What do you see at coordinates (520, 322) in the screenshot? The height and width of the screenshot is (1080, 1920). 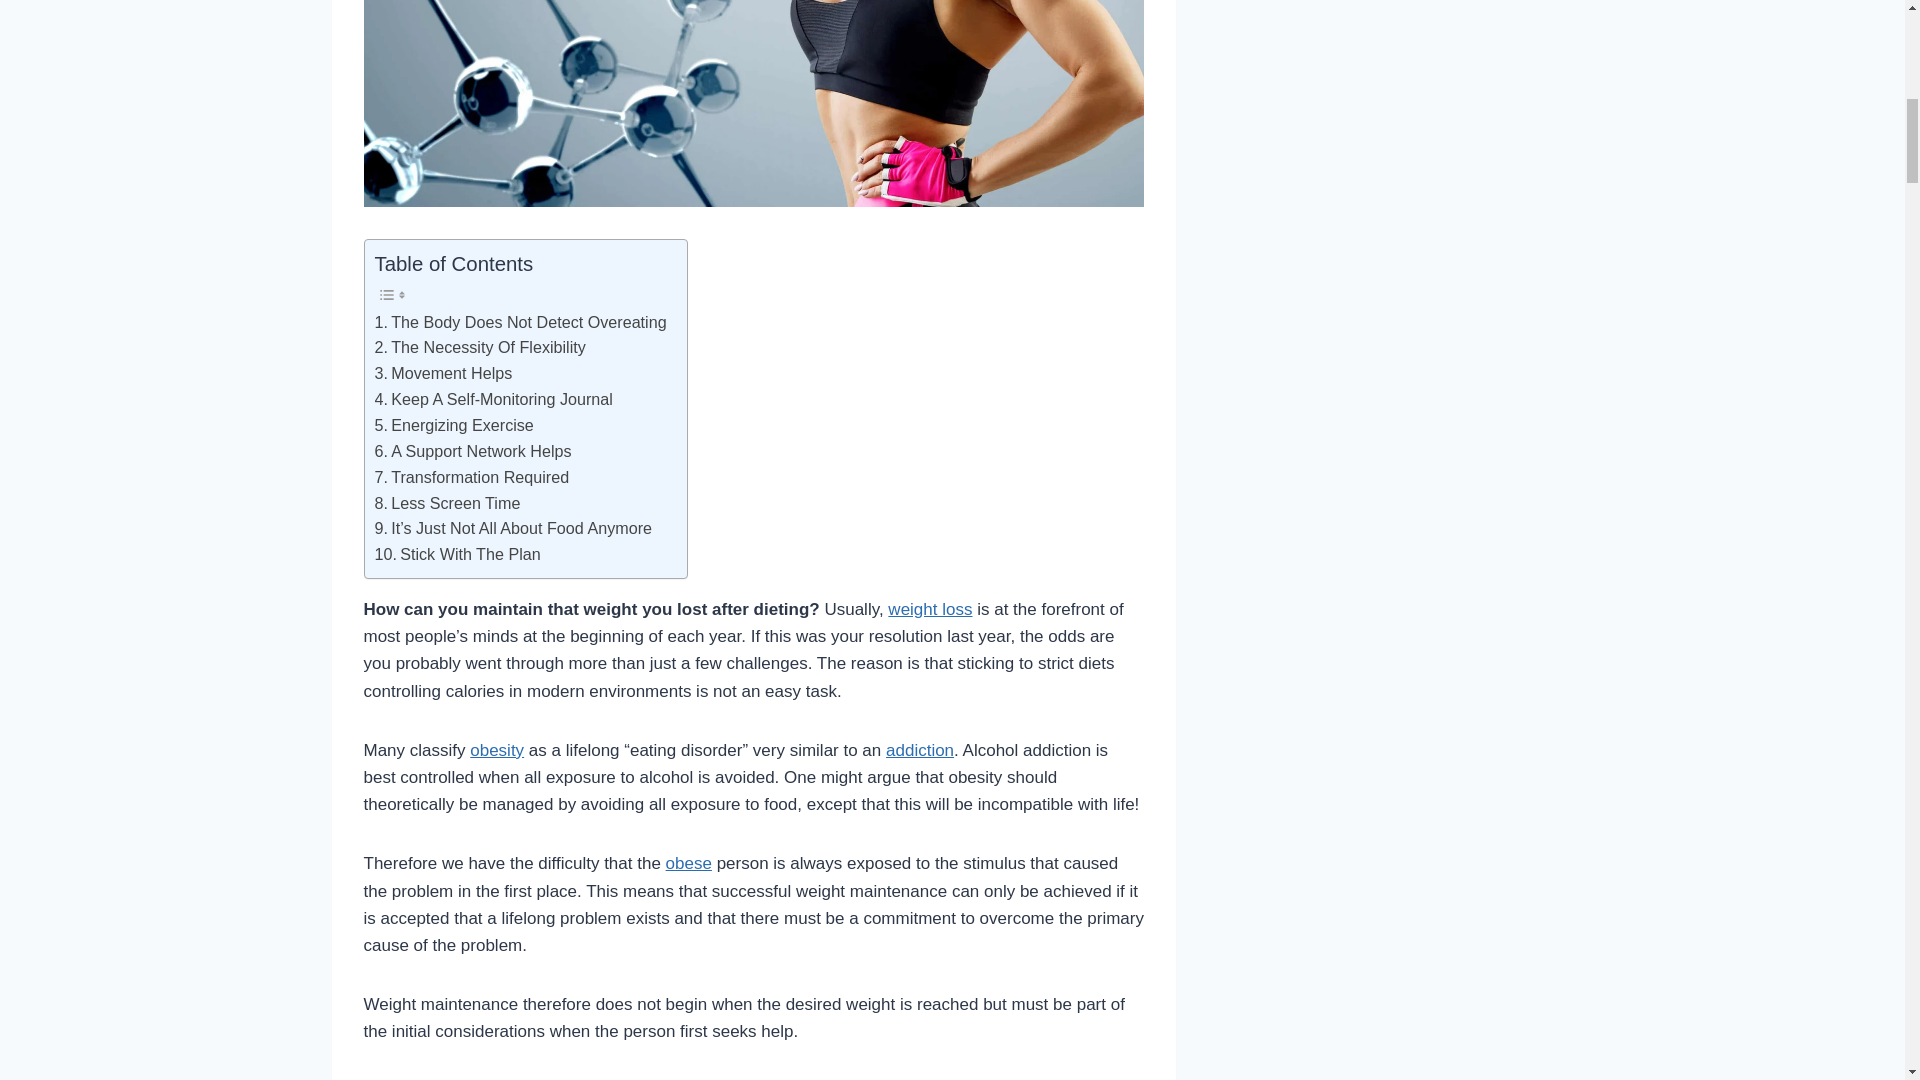 I see `The Body Does Not Detect Overeating` at bounding box center [520, 322].